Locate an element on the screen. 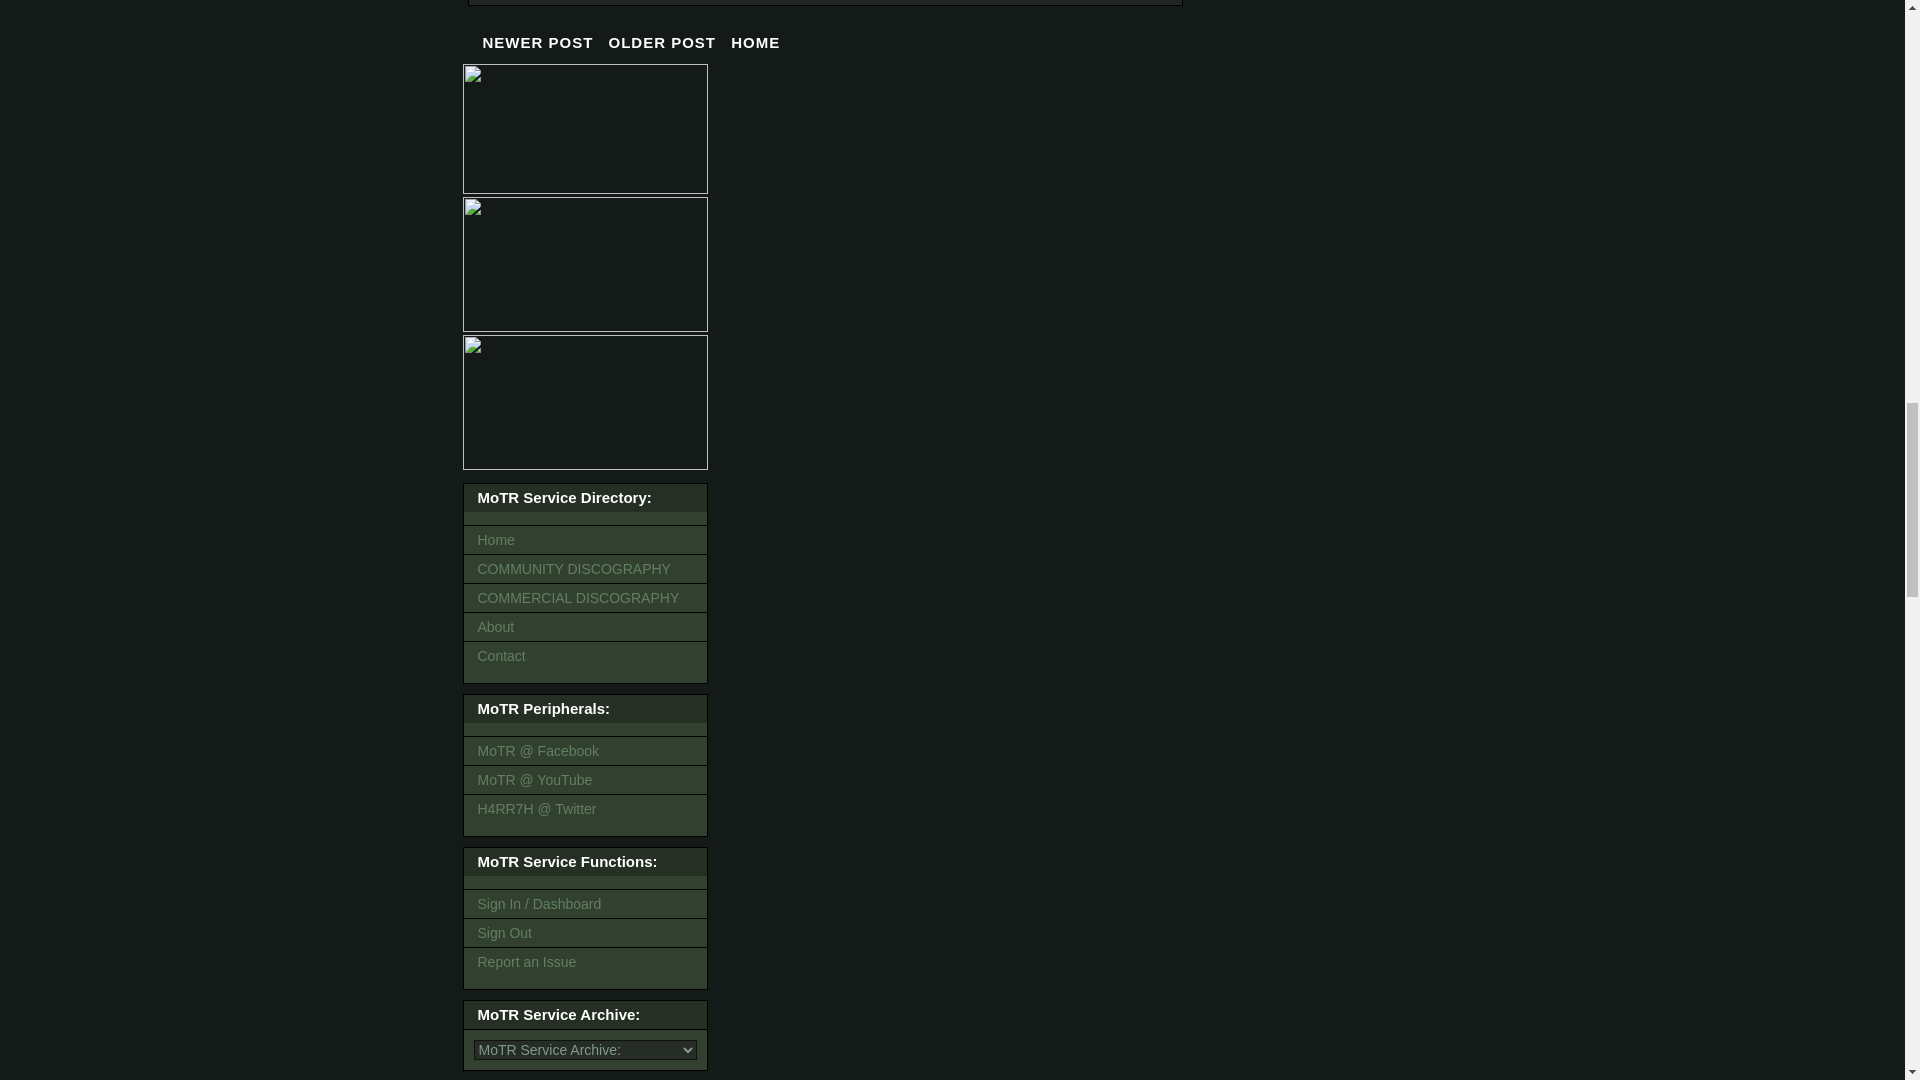  COMMERCIAL DISCOGRAPHY is located at coordinates (585, 598).